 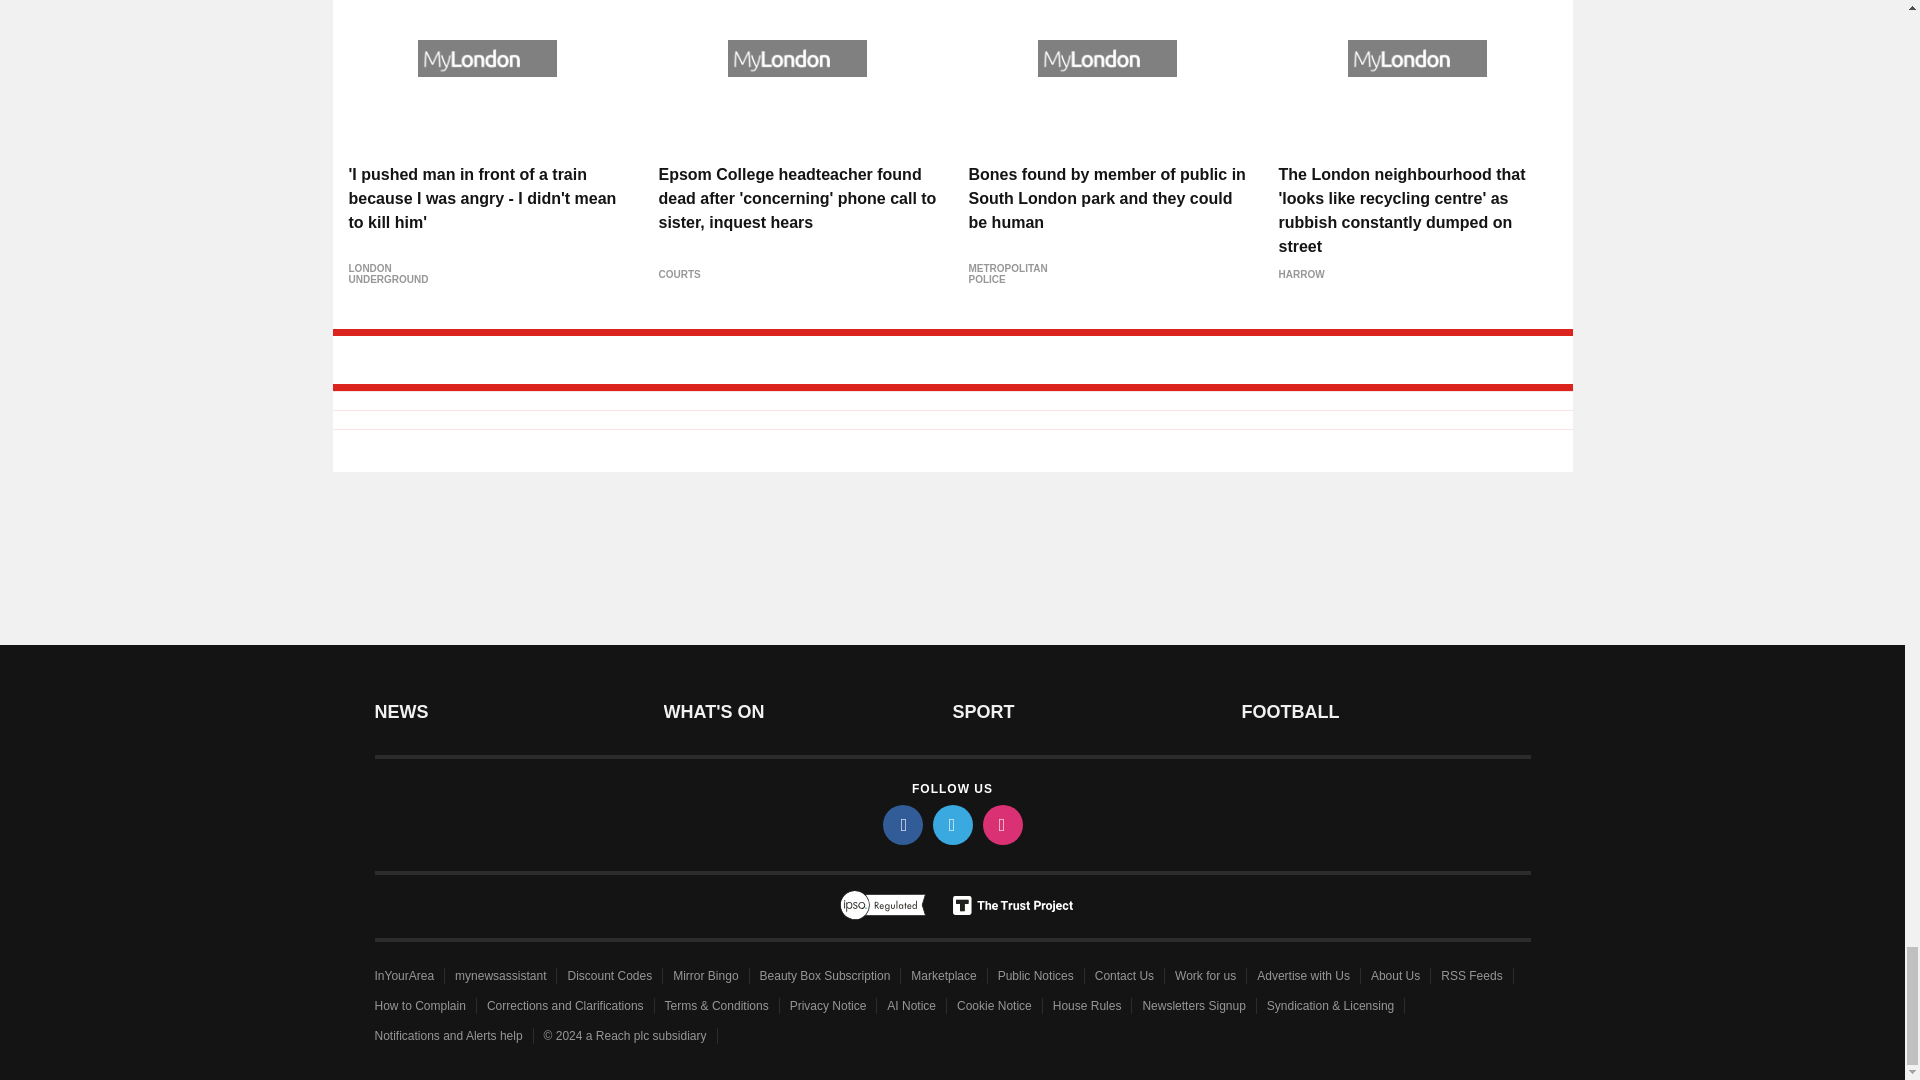 I want to click on twitter, so click(x=951, y=824).